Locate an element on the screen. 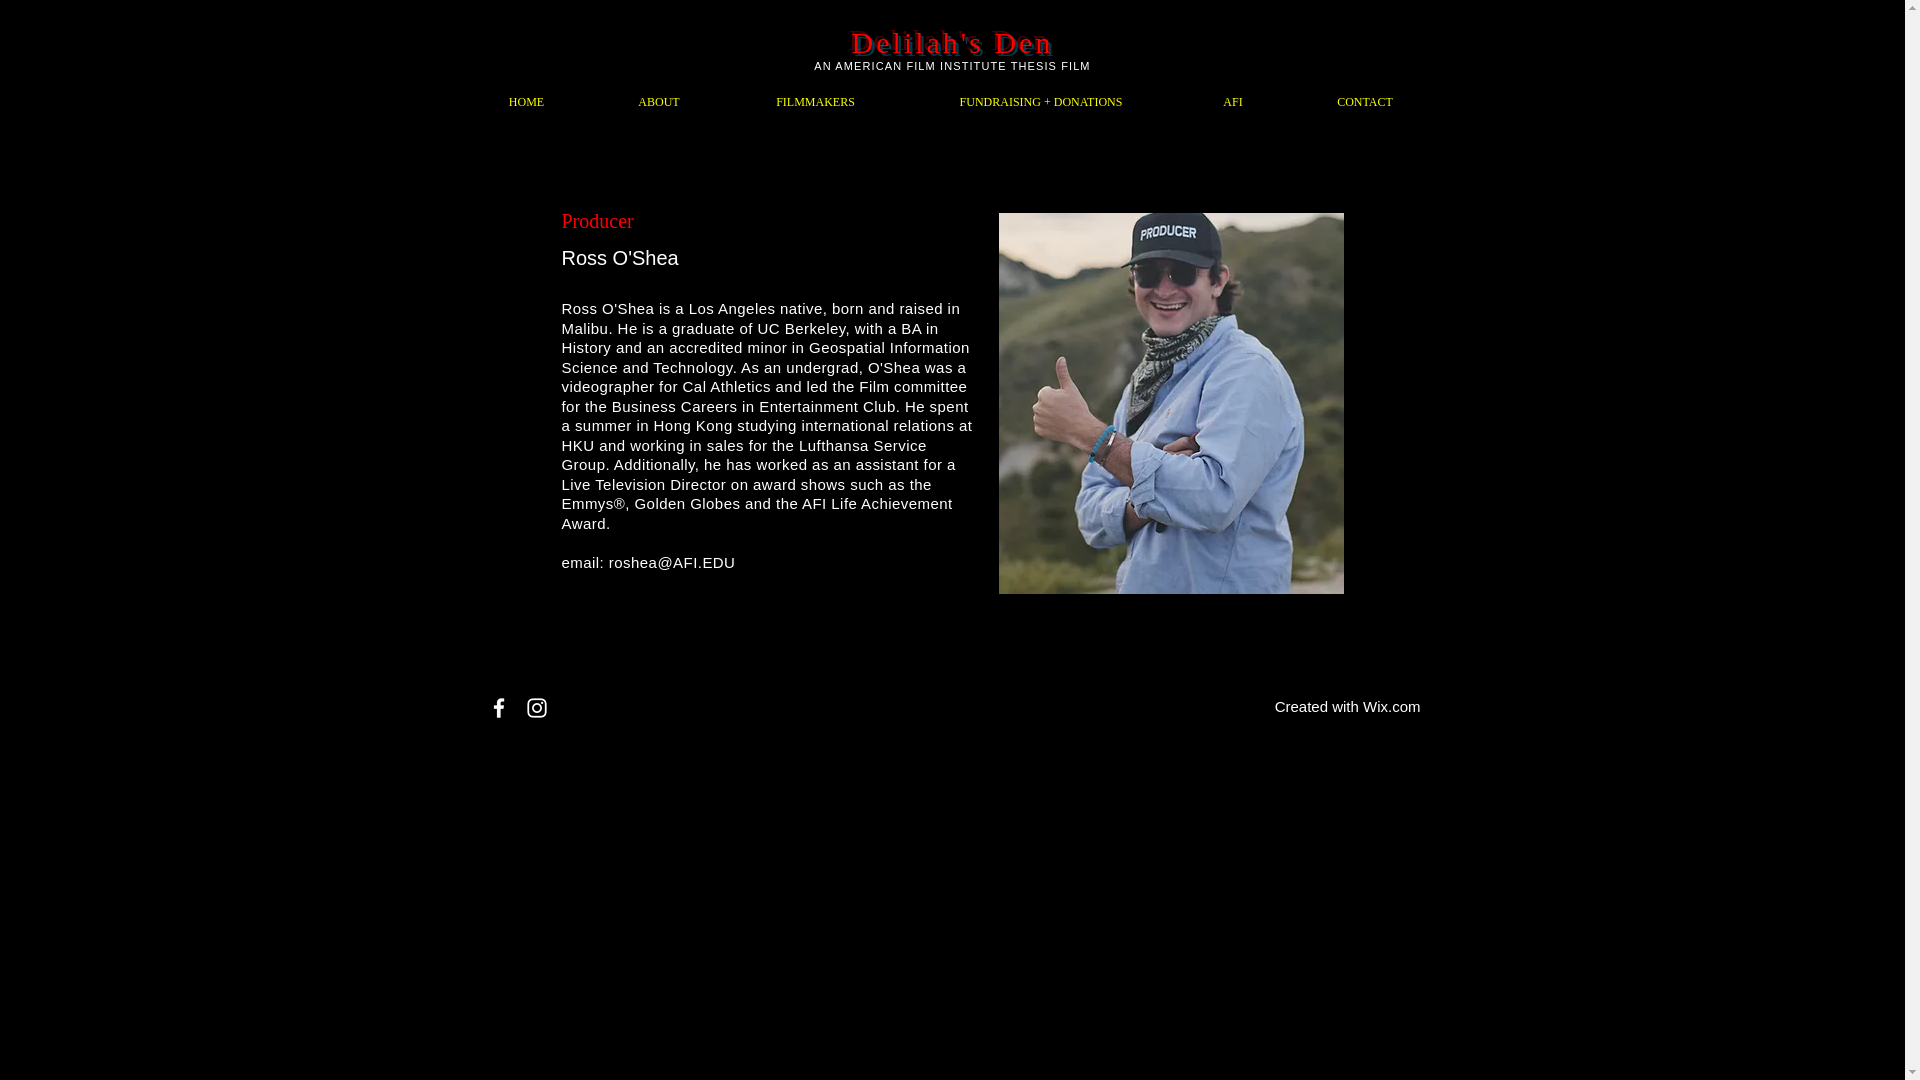 Image resolution: width=1920 pixels, height=1080 pixels. CONTACT is located at coordinates (1366, 102).